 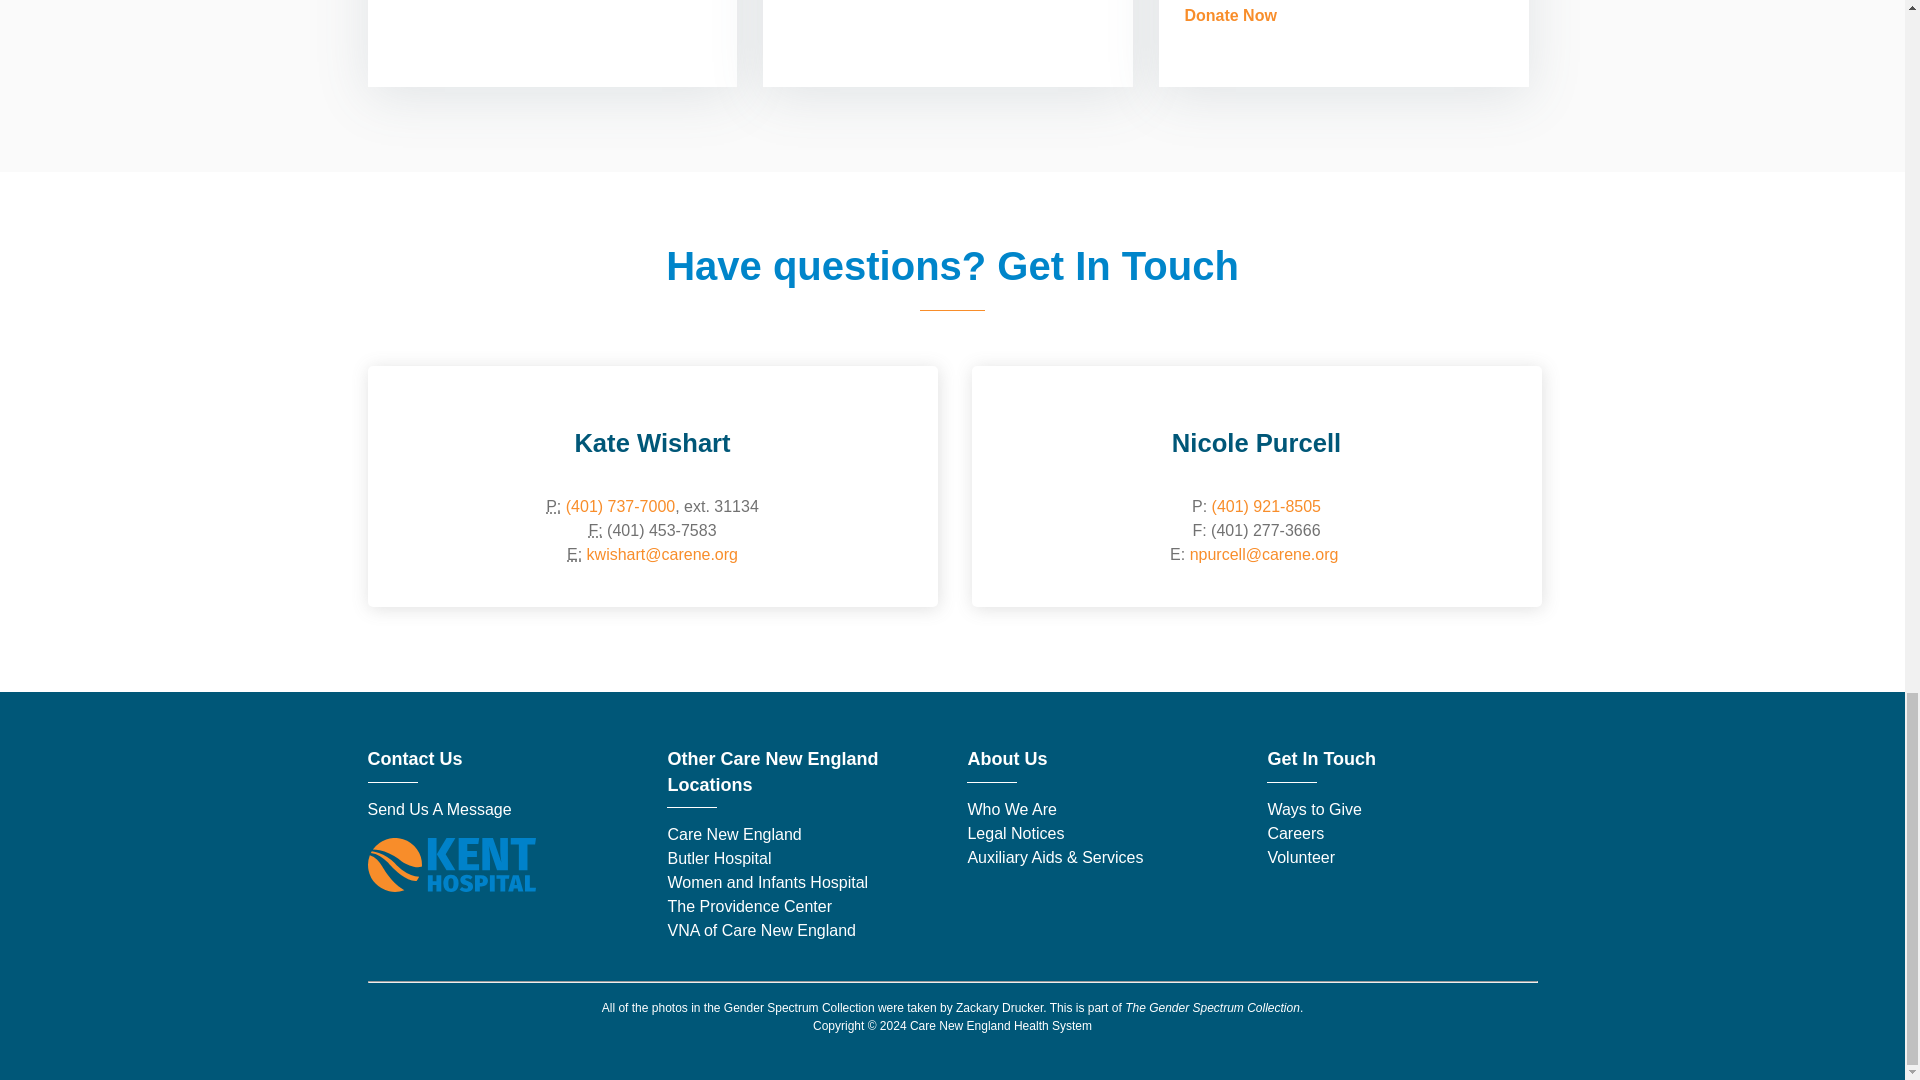 I want to click on Careers, so click(x=1296, y=834).